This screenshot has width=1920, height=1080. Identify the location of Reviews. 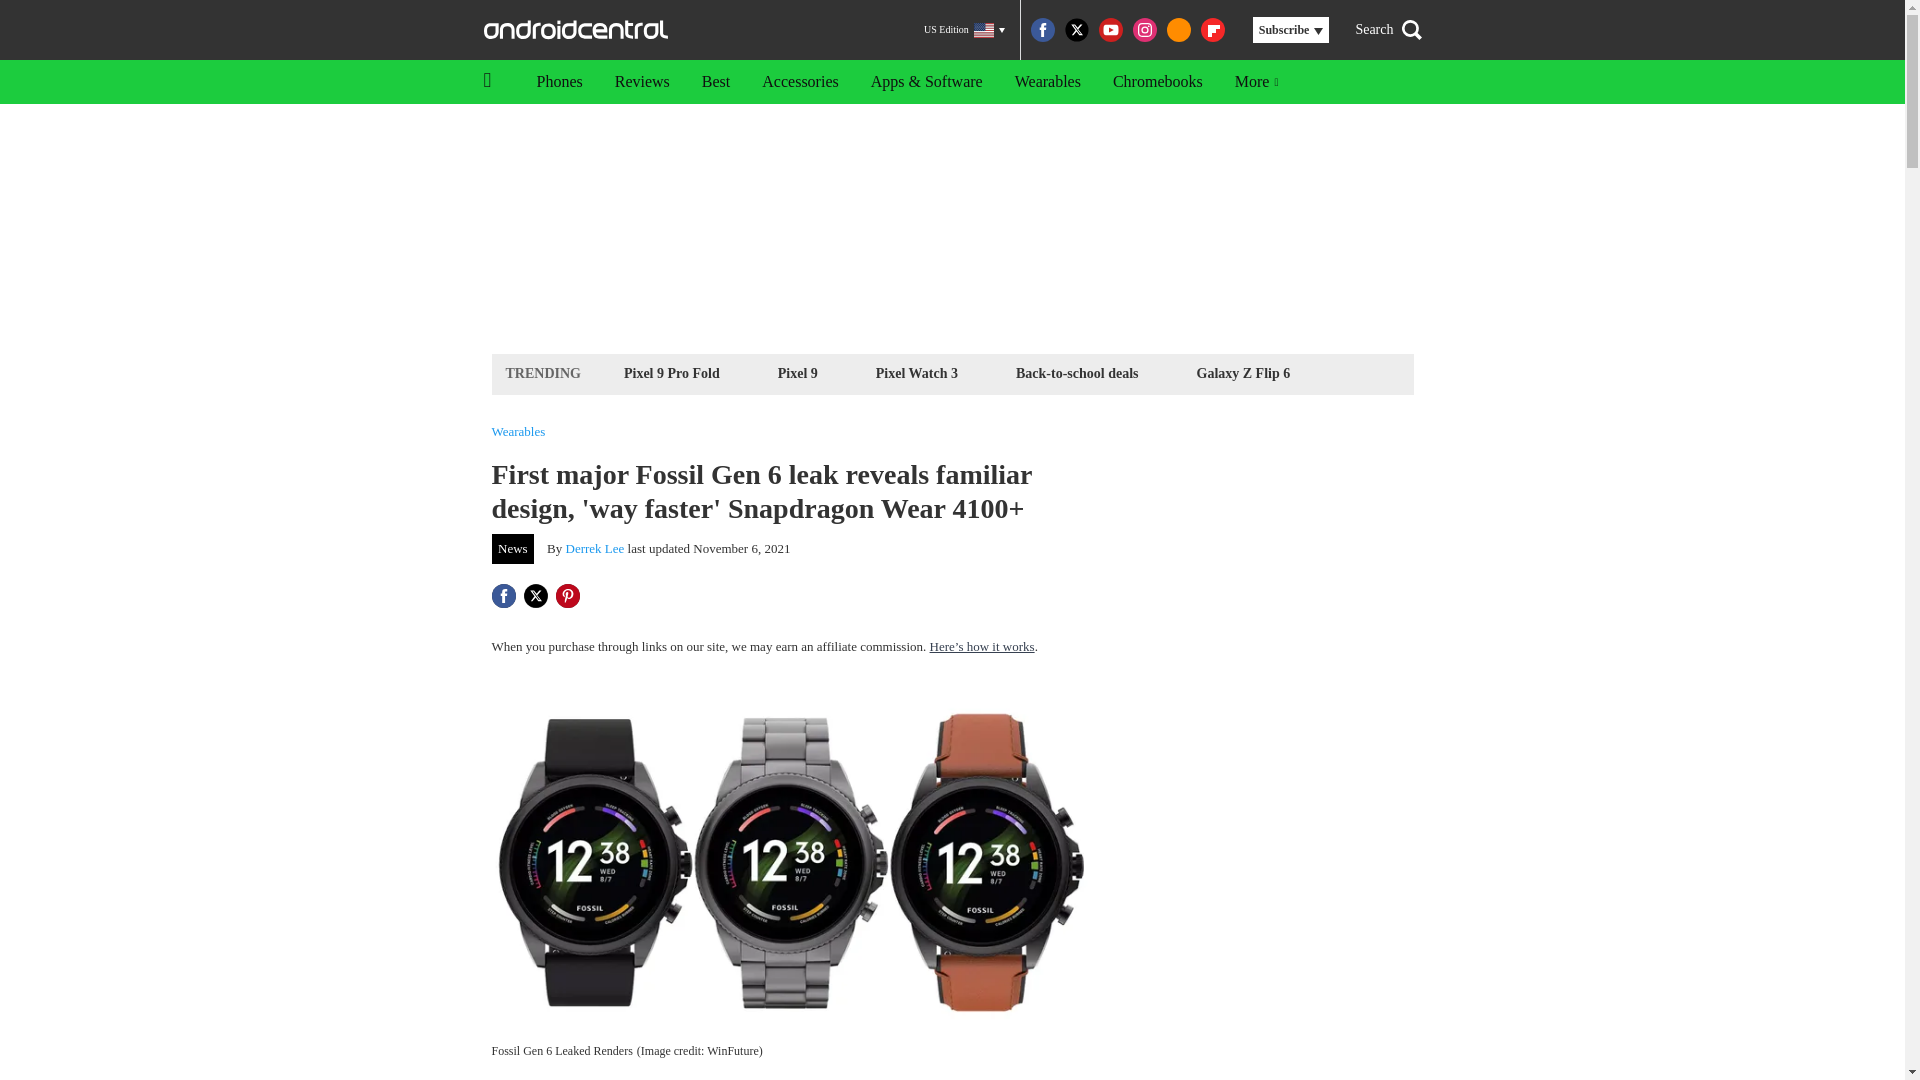
(642, 82).